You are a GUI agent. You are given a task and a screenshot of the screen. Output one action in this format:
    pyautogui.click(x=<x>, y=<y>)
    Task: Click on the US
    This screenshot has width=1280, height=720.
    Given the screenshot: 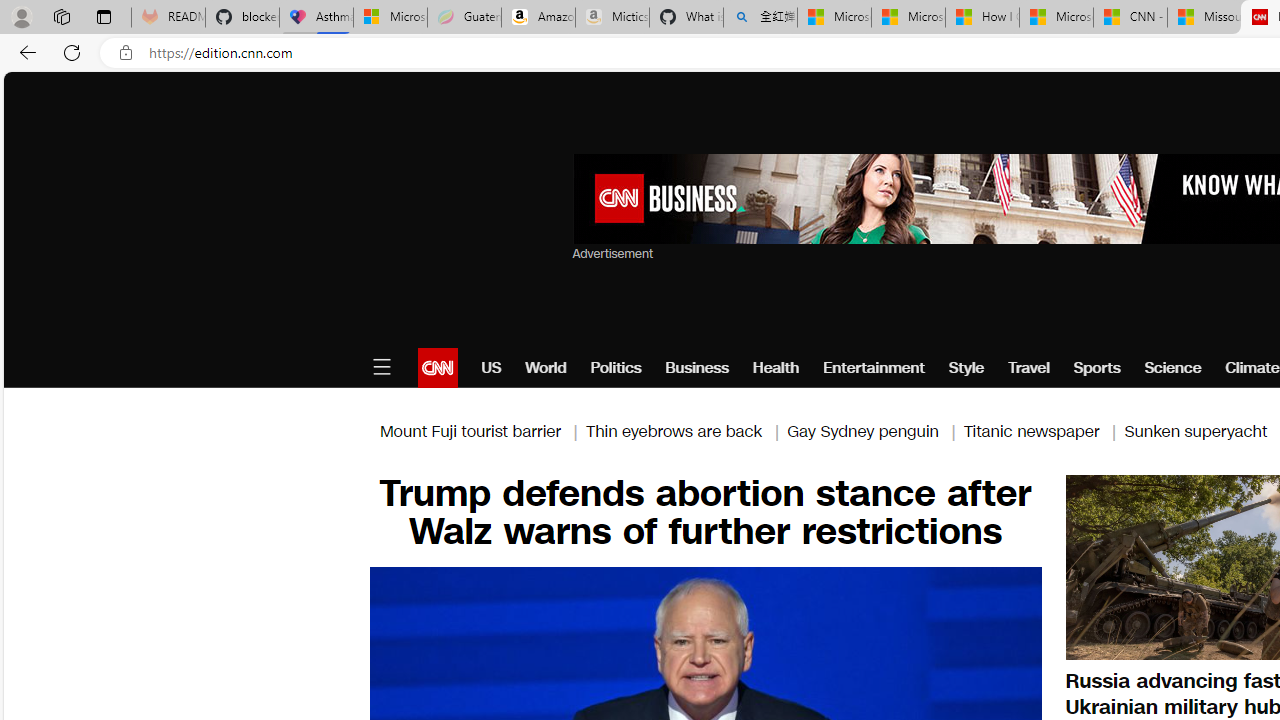 What is the action you would take?
    pyautogui.click(x=491, y=368)
    